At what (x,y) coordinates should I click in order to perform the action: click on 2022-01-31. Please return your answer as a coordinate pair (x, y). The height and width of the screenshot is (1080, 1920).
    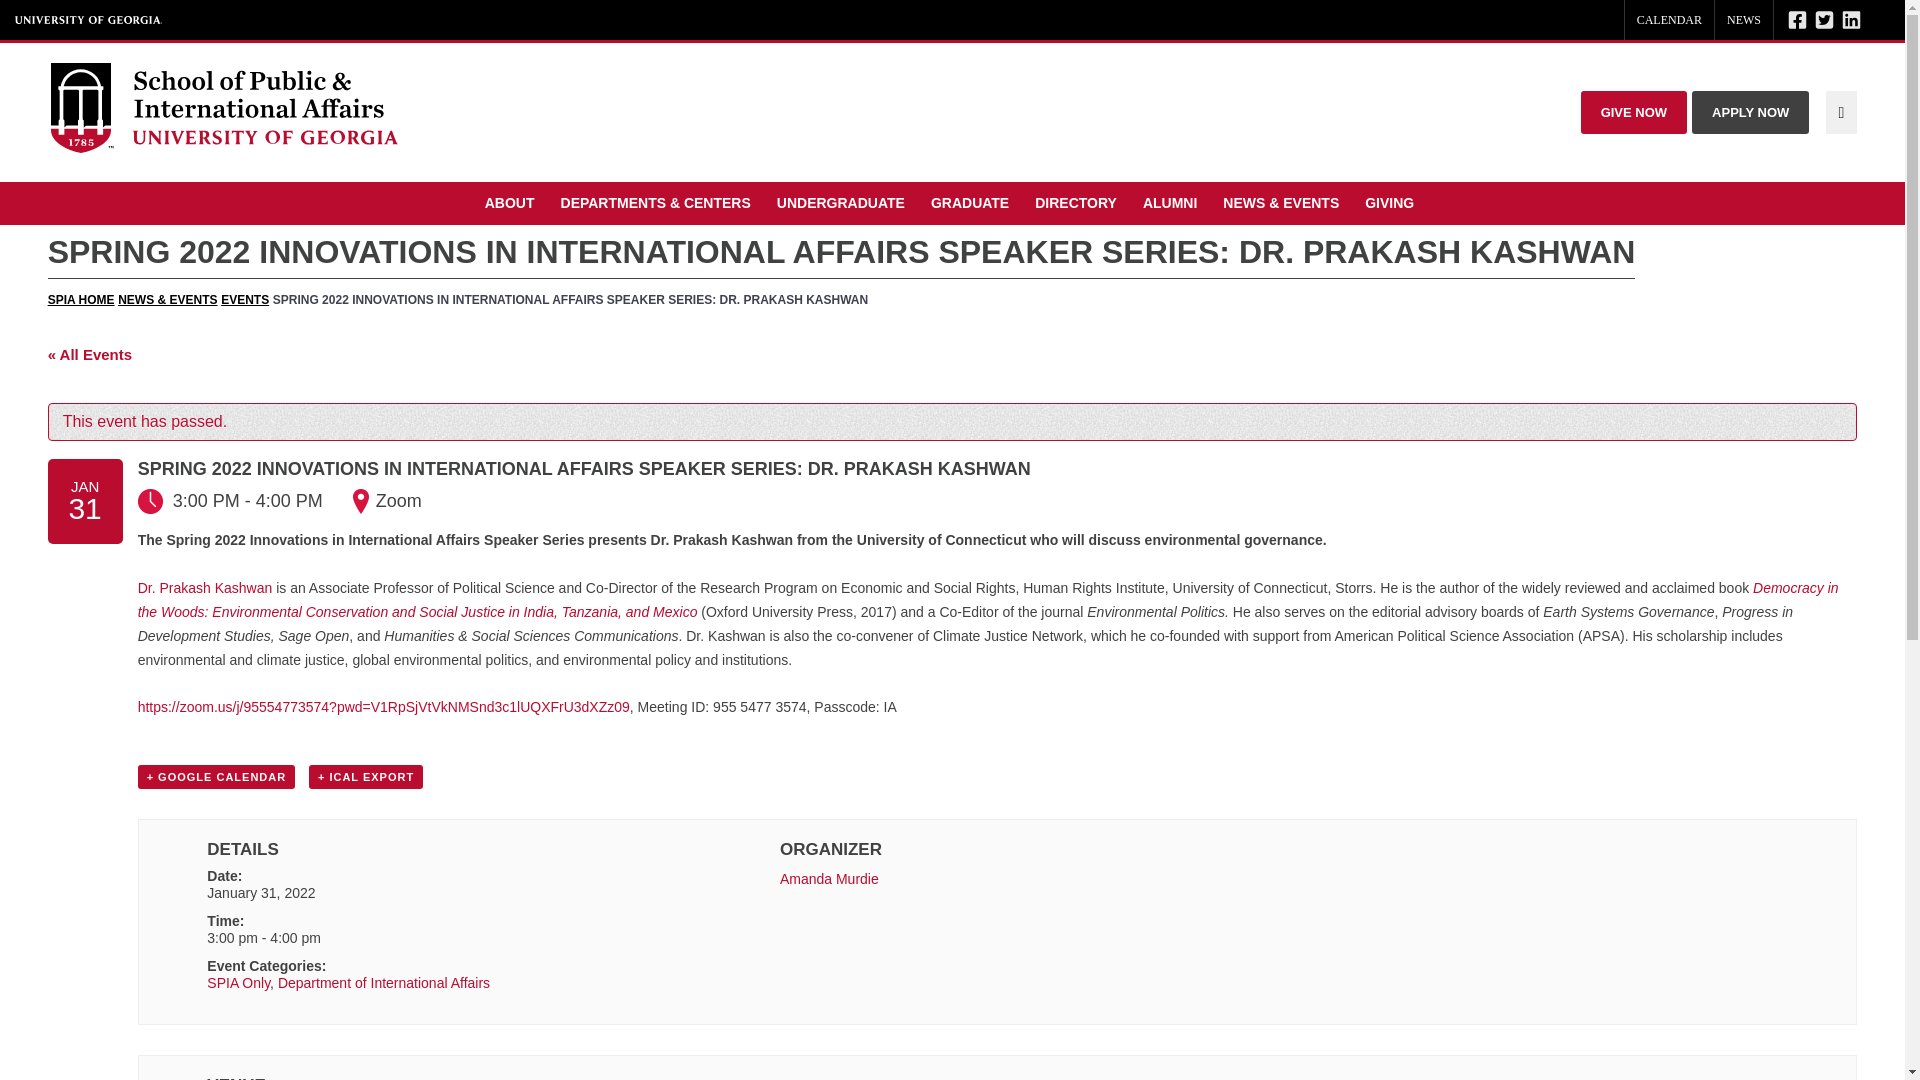
    Looking at the image, I should click on (260, 892).